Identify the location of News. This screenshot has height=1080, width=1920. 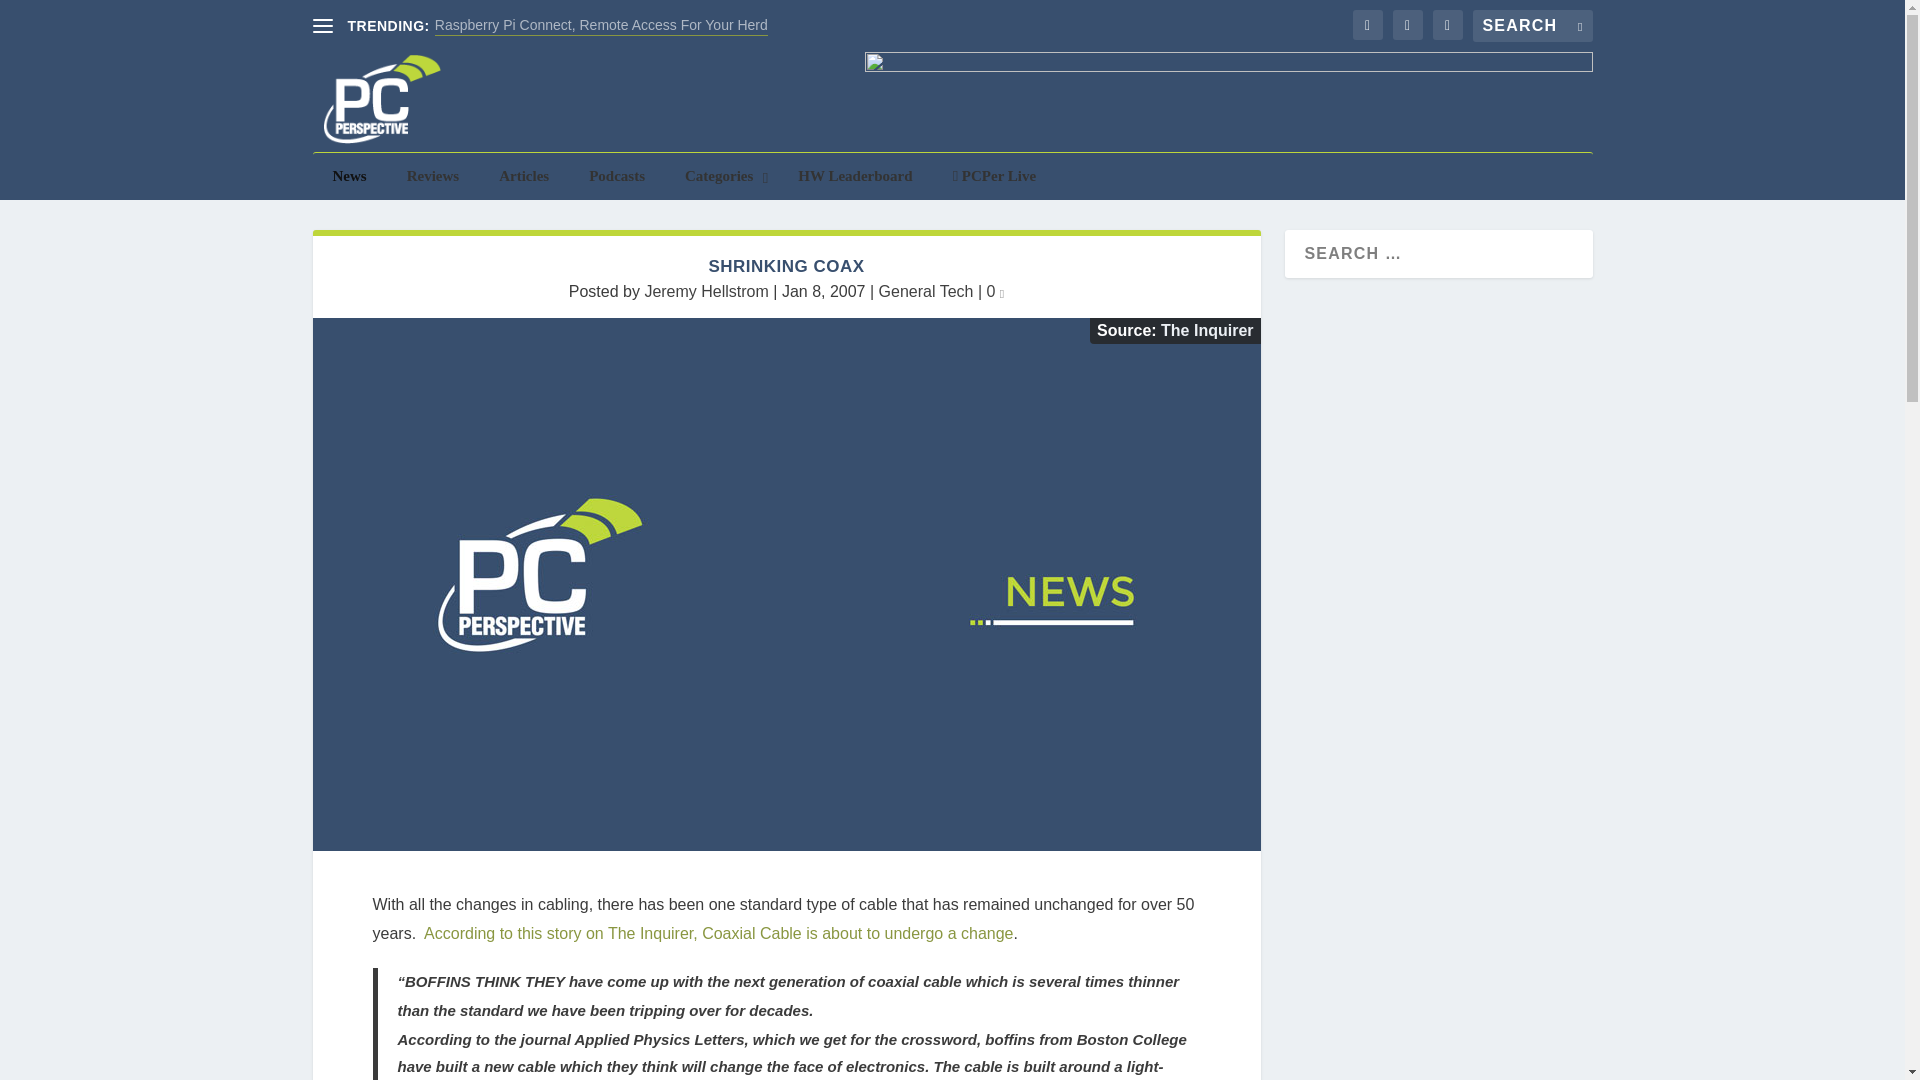
(348, 176).